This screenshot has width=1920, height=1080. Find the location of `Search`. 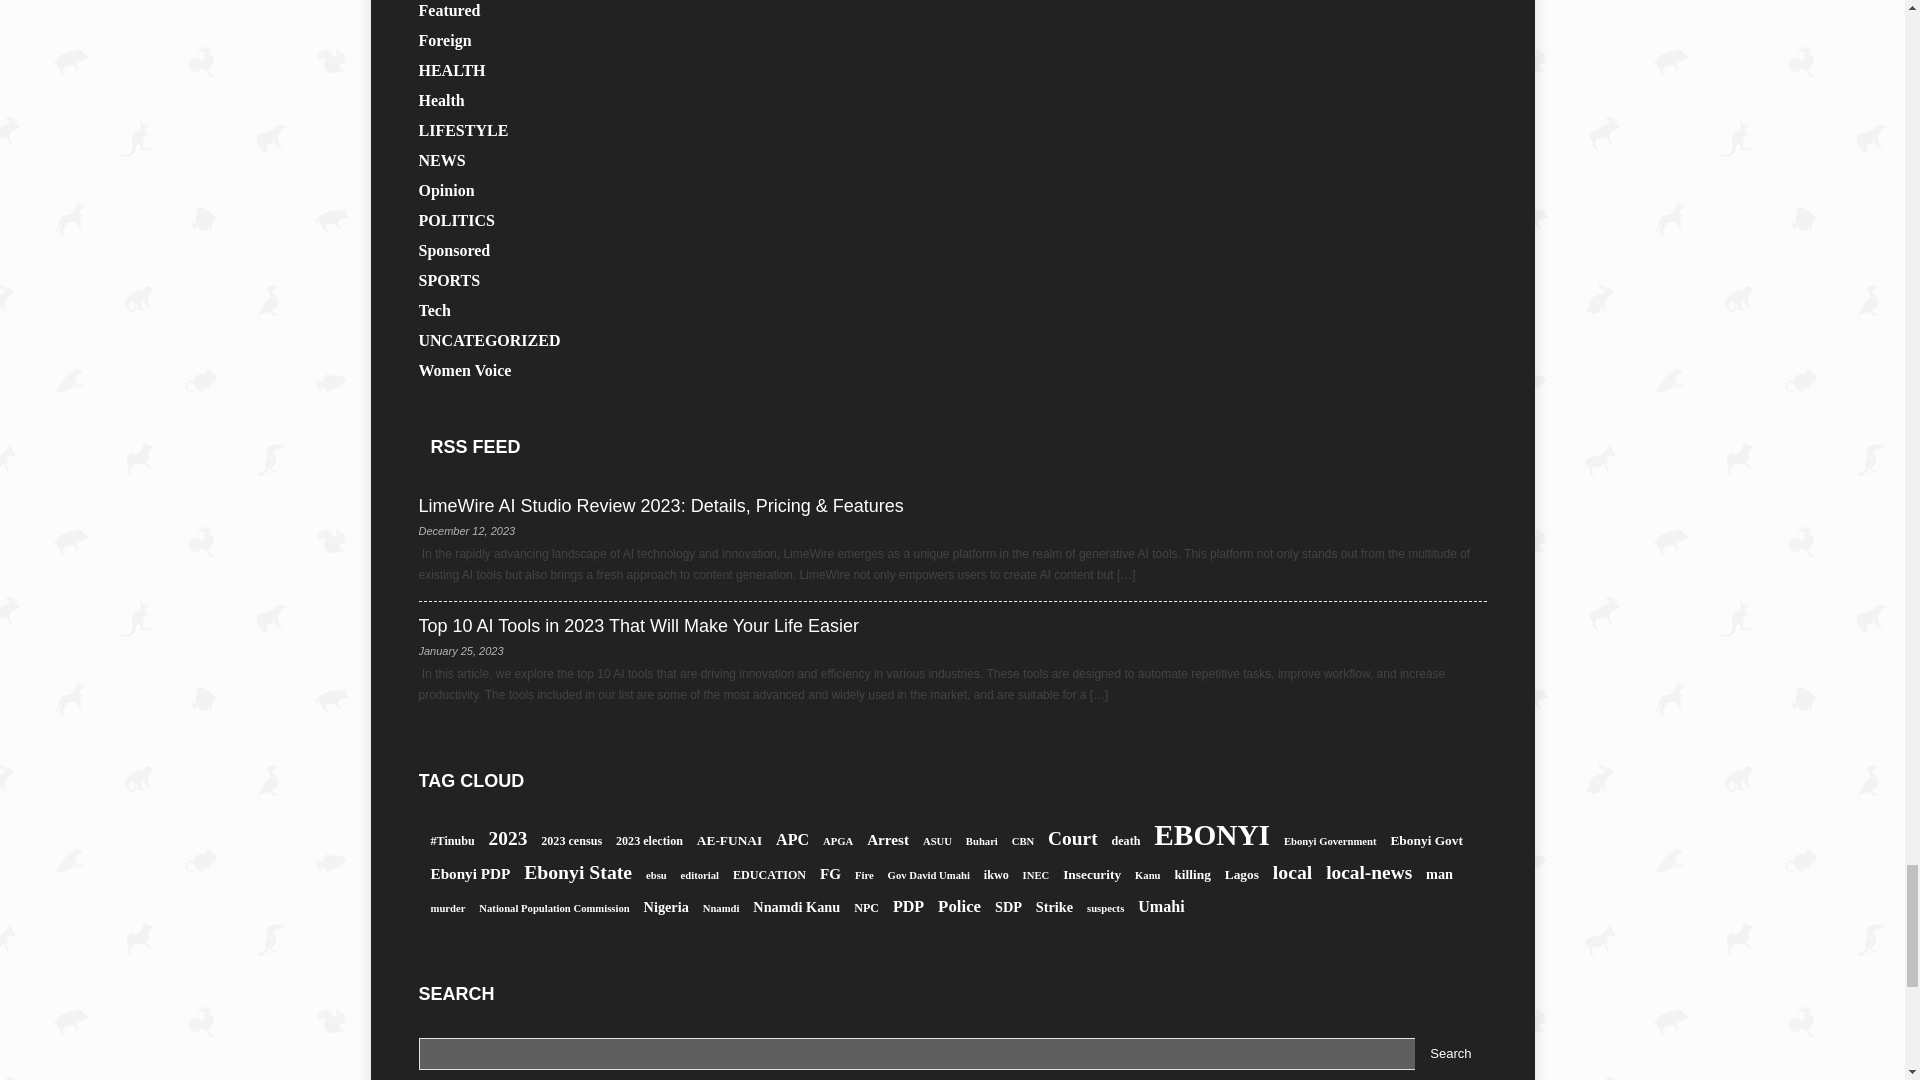

Search is located at coordinates (1450, 1054).